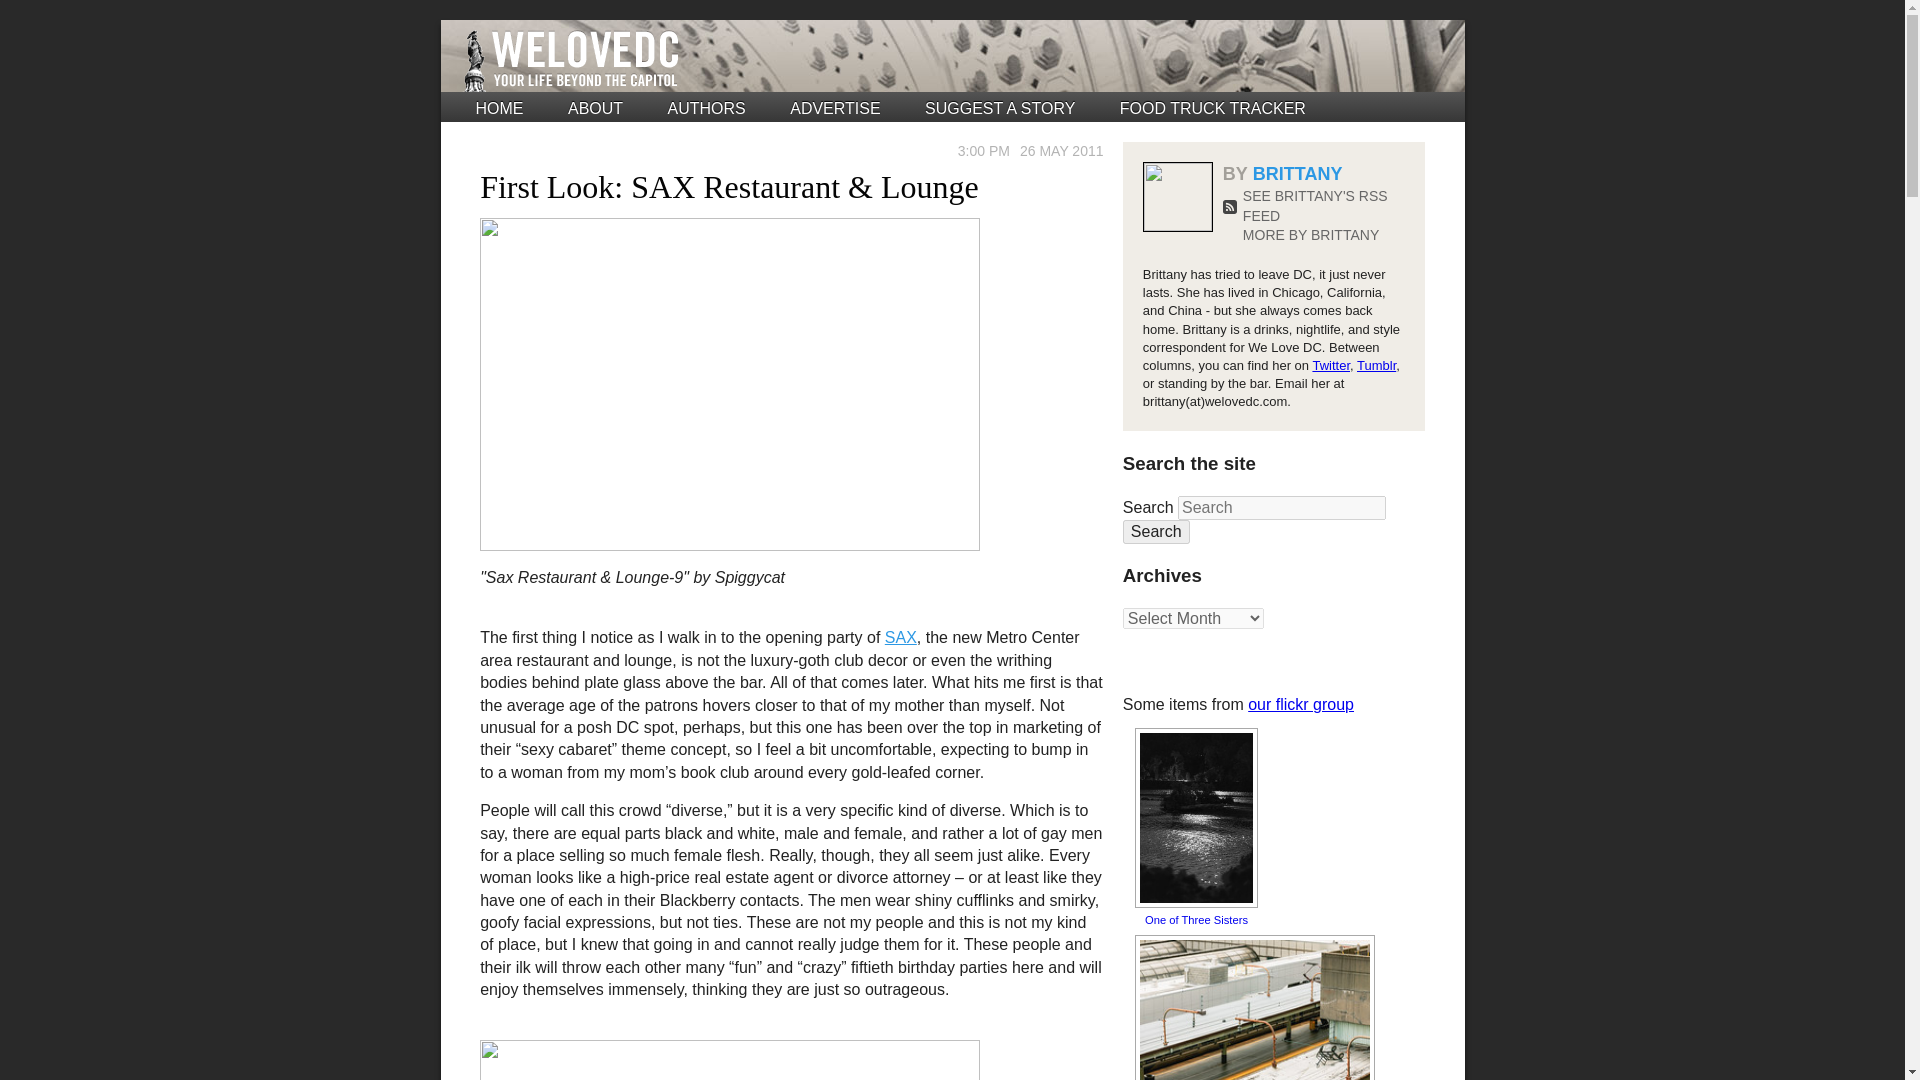 The height and width of the screenshot is (1080, 1920). Describe the element at coordinates (500, 108) in the screenshot. I see `HOME` at that location.